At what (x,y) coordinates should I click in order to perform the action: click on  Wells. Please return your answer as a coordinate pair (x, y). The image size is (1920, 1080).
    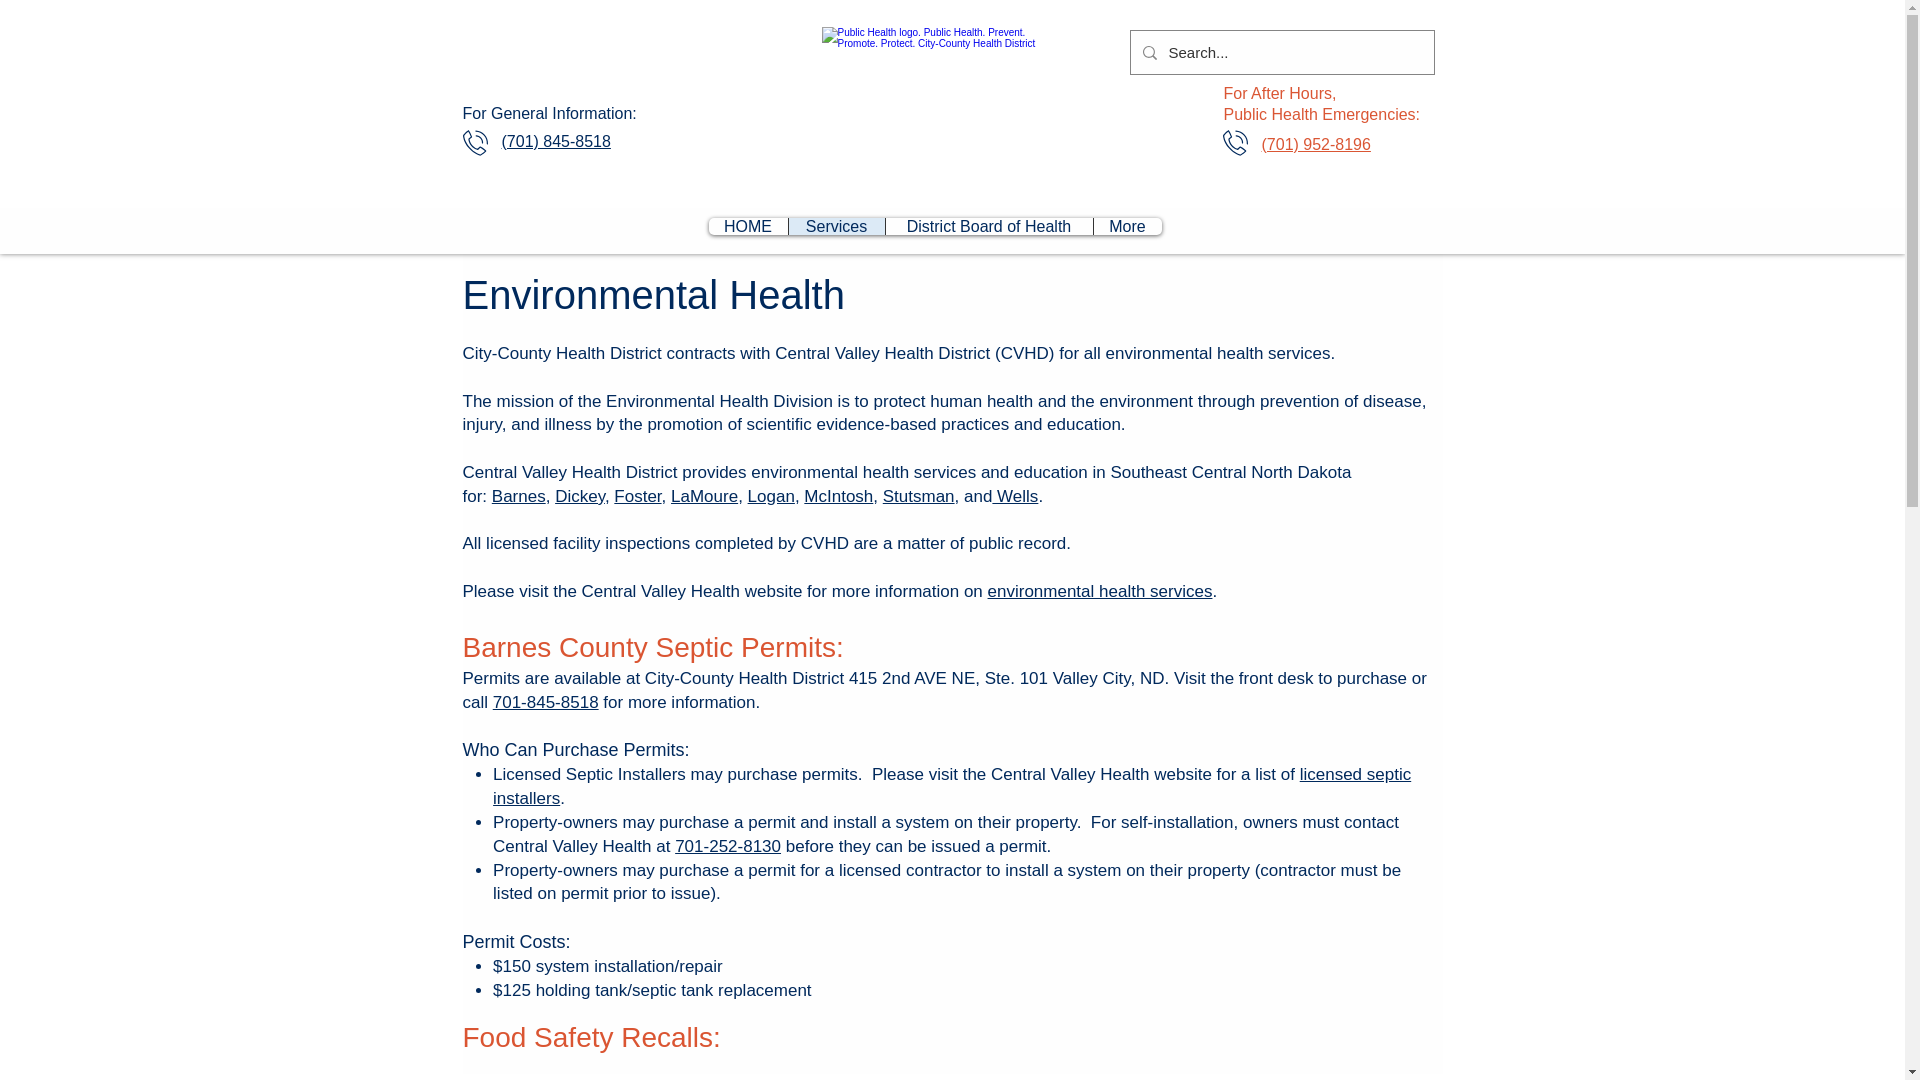
    Looking at the image, I should click on (1015, 496).